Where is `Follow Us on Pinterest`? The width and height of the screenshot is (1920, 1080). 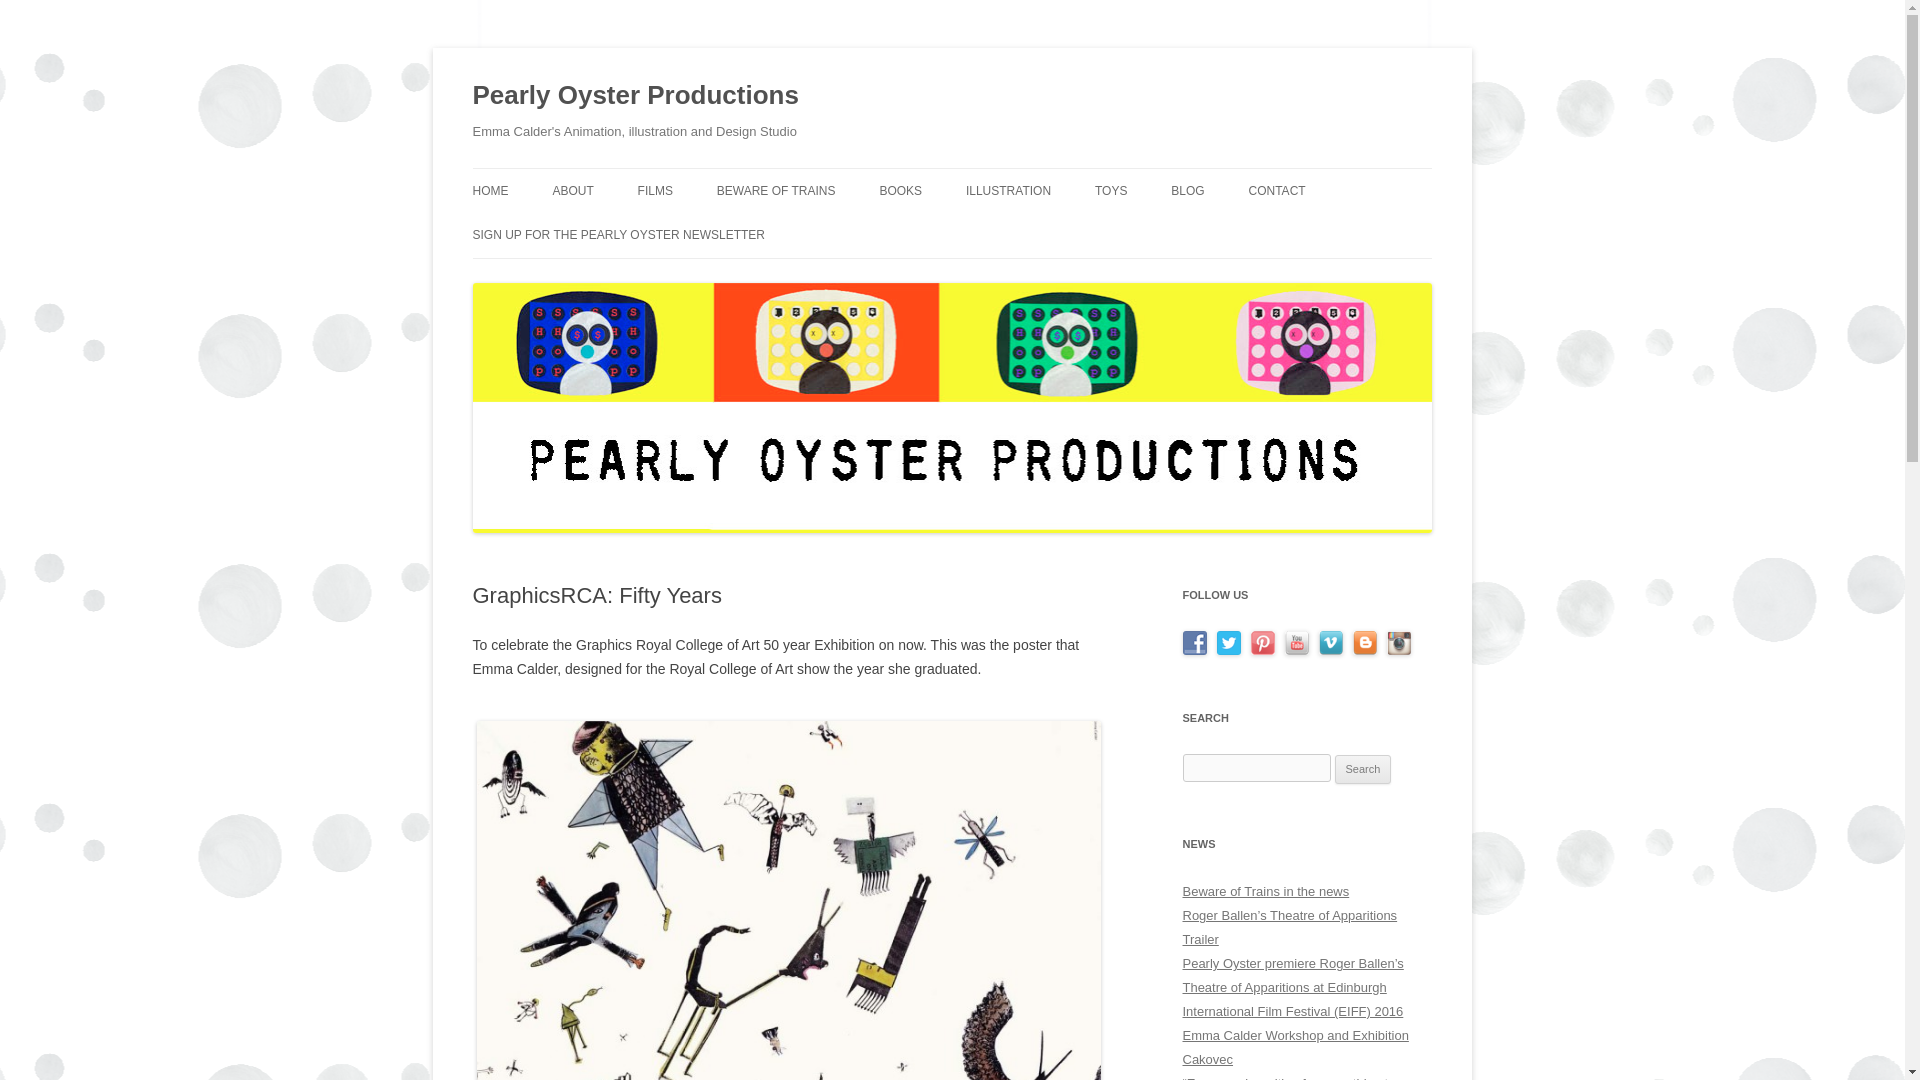 Follow Us on Pinterest is located at coordinates (1262, 642).